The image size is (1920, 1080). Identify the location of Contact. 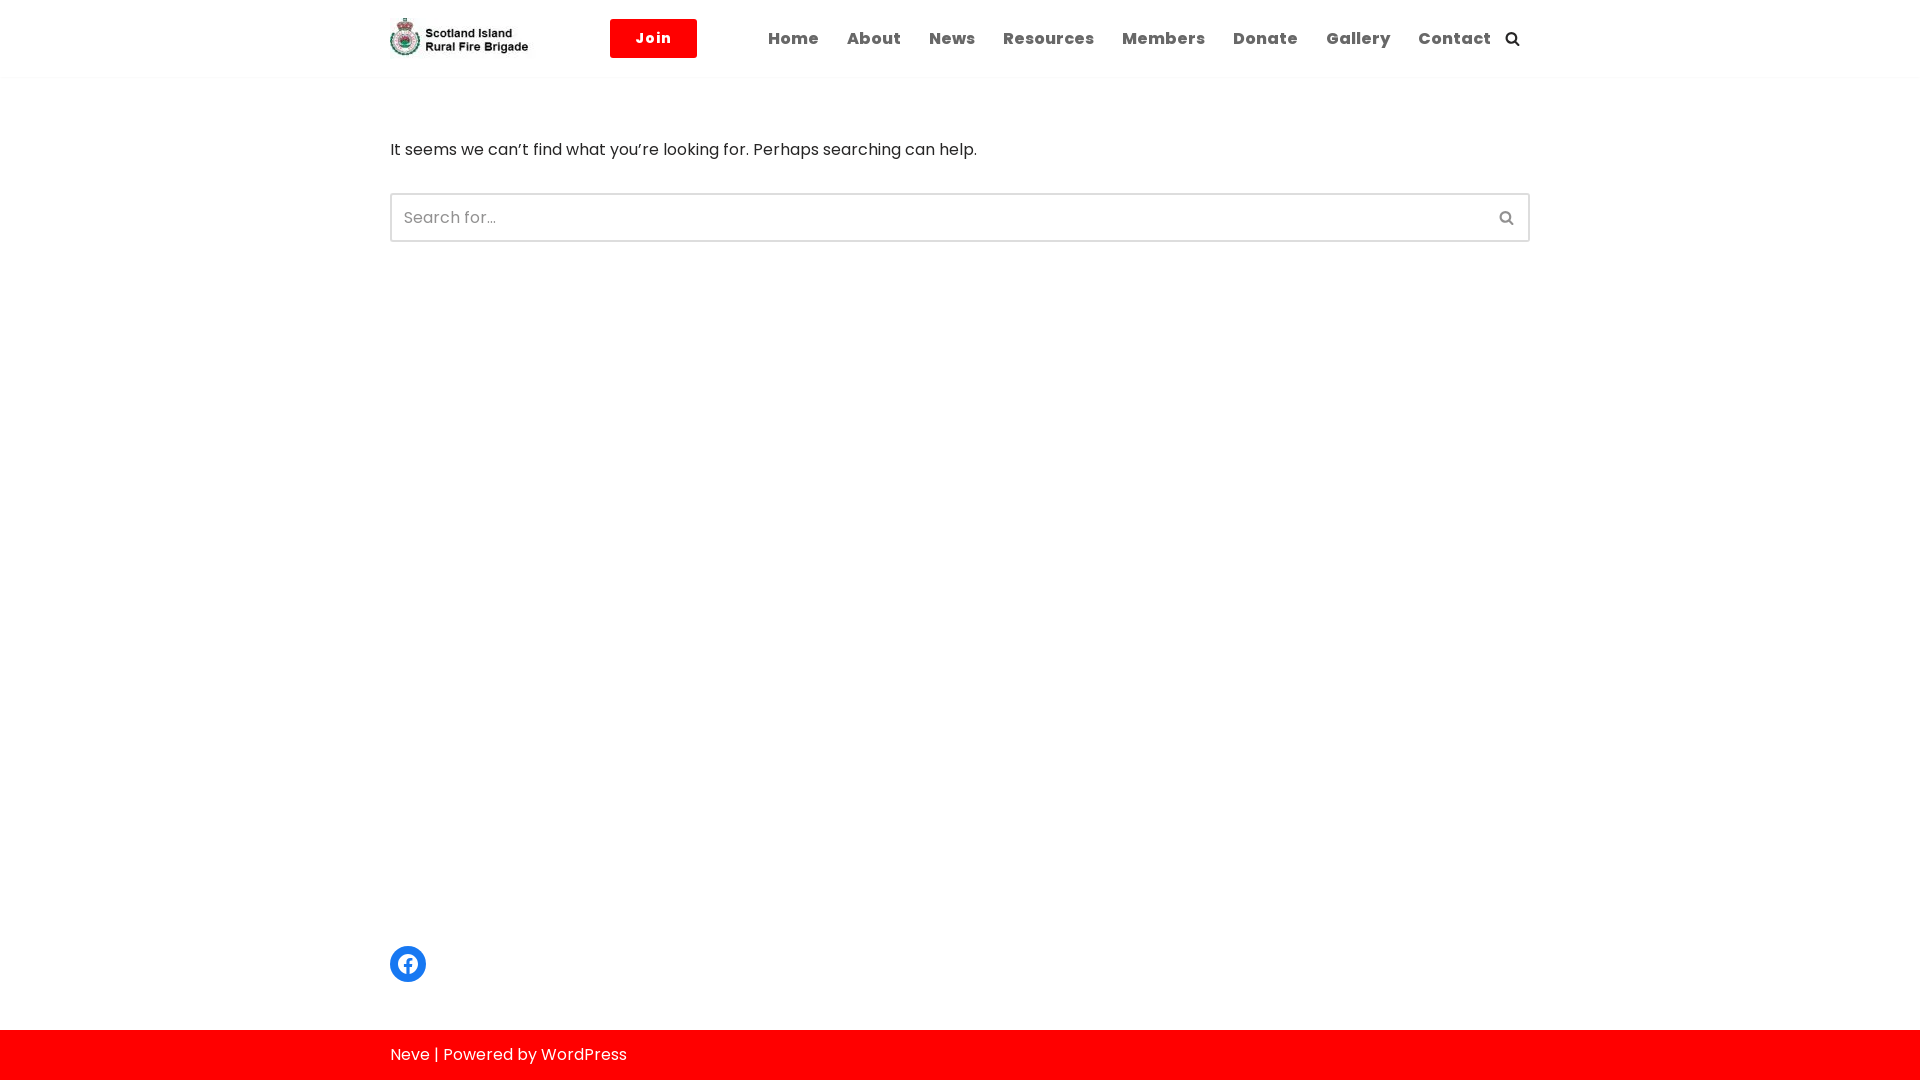
(1454, 38).